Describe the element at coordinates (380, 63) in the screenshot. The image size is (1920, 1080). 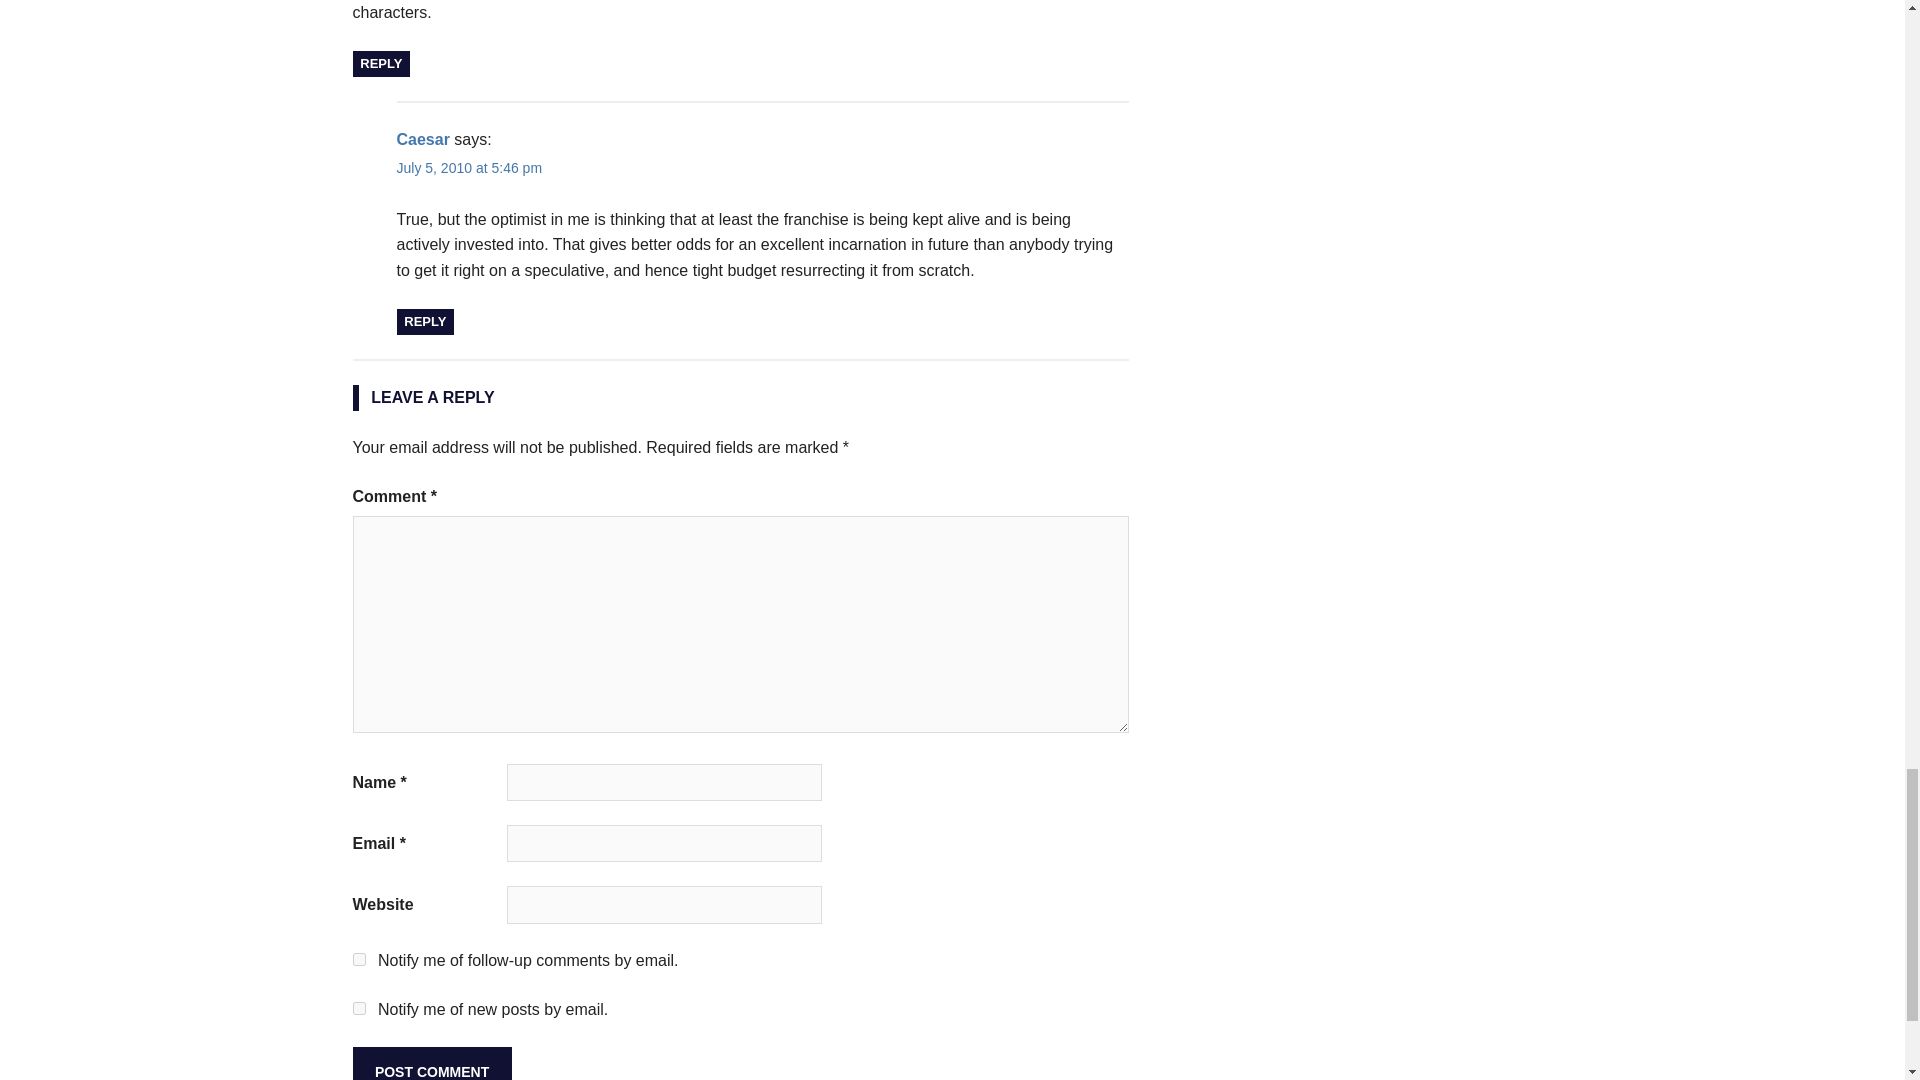
I see `REPLY` at that location.